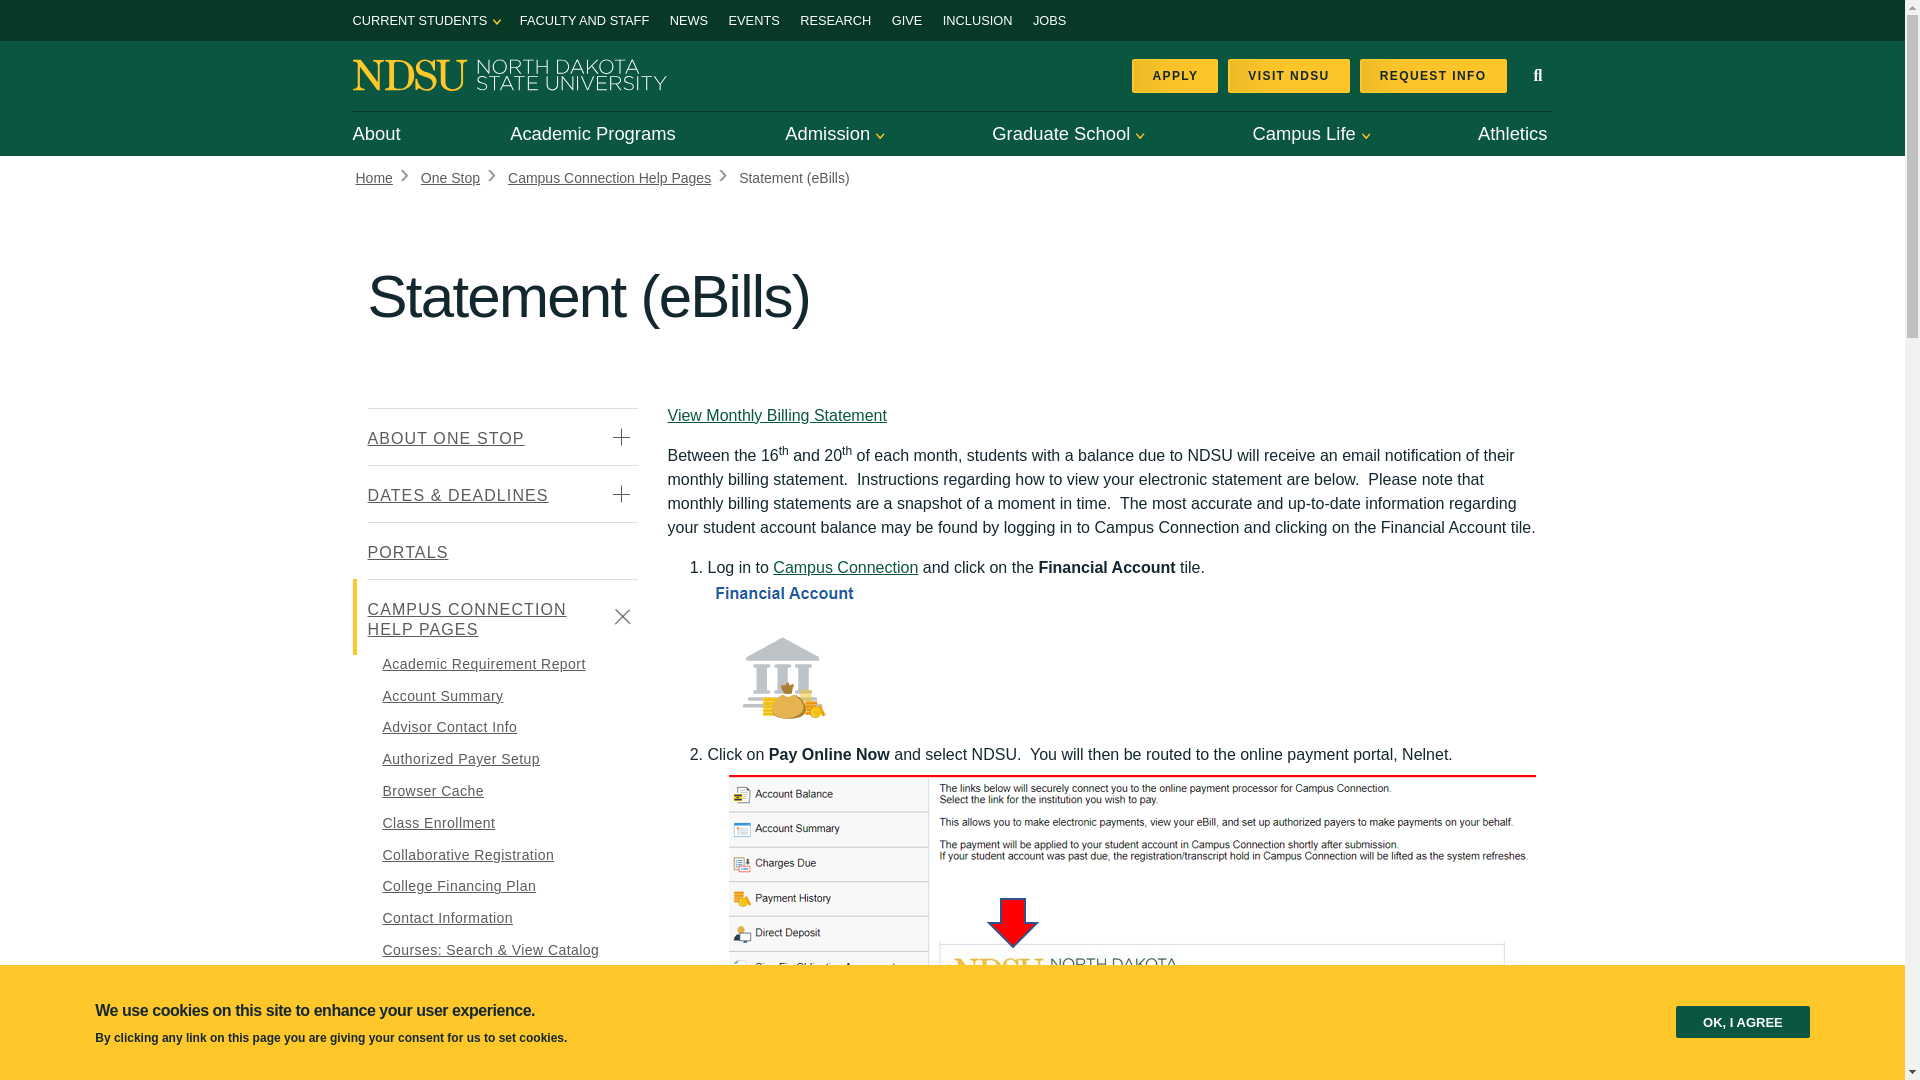 The height and width of the screenshot is (1080, 1920). I want to click on Request Info, so click(1433, 76).